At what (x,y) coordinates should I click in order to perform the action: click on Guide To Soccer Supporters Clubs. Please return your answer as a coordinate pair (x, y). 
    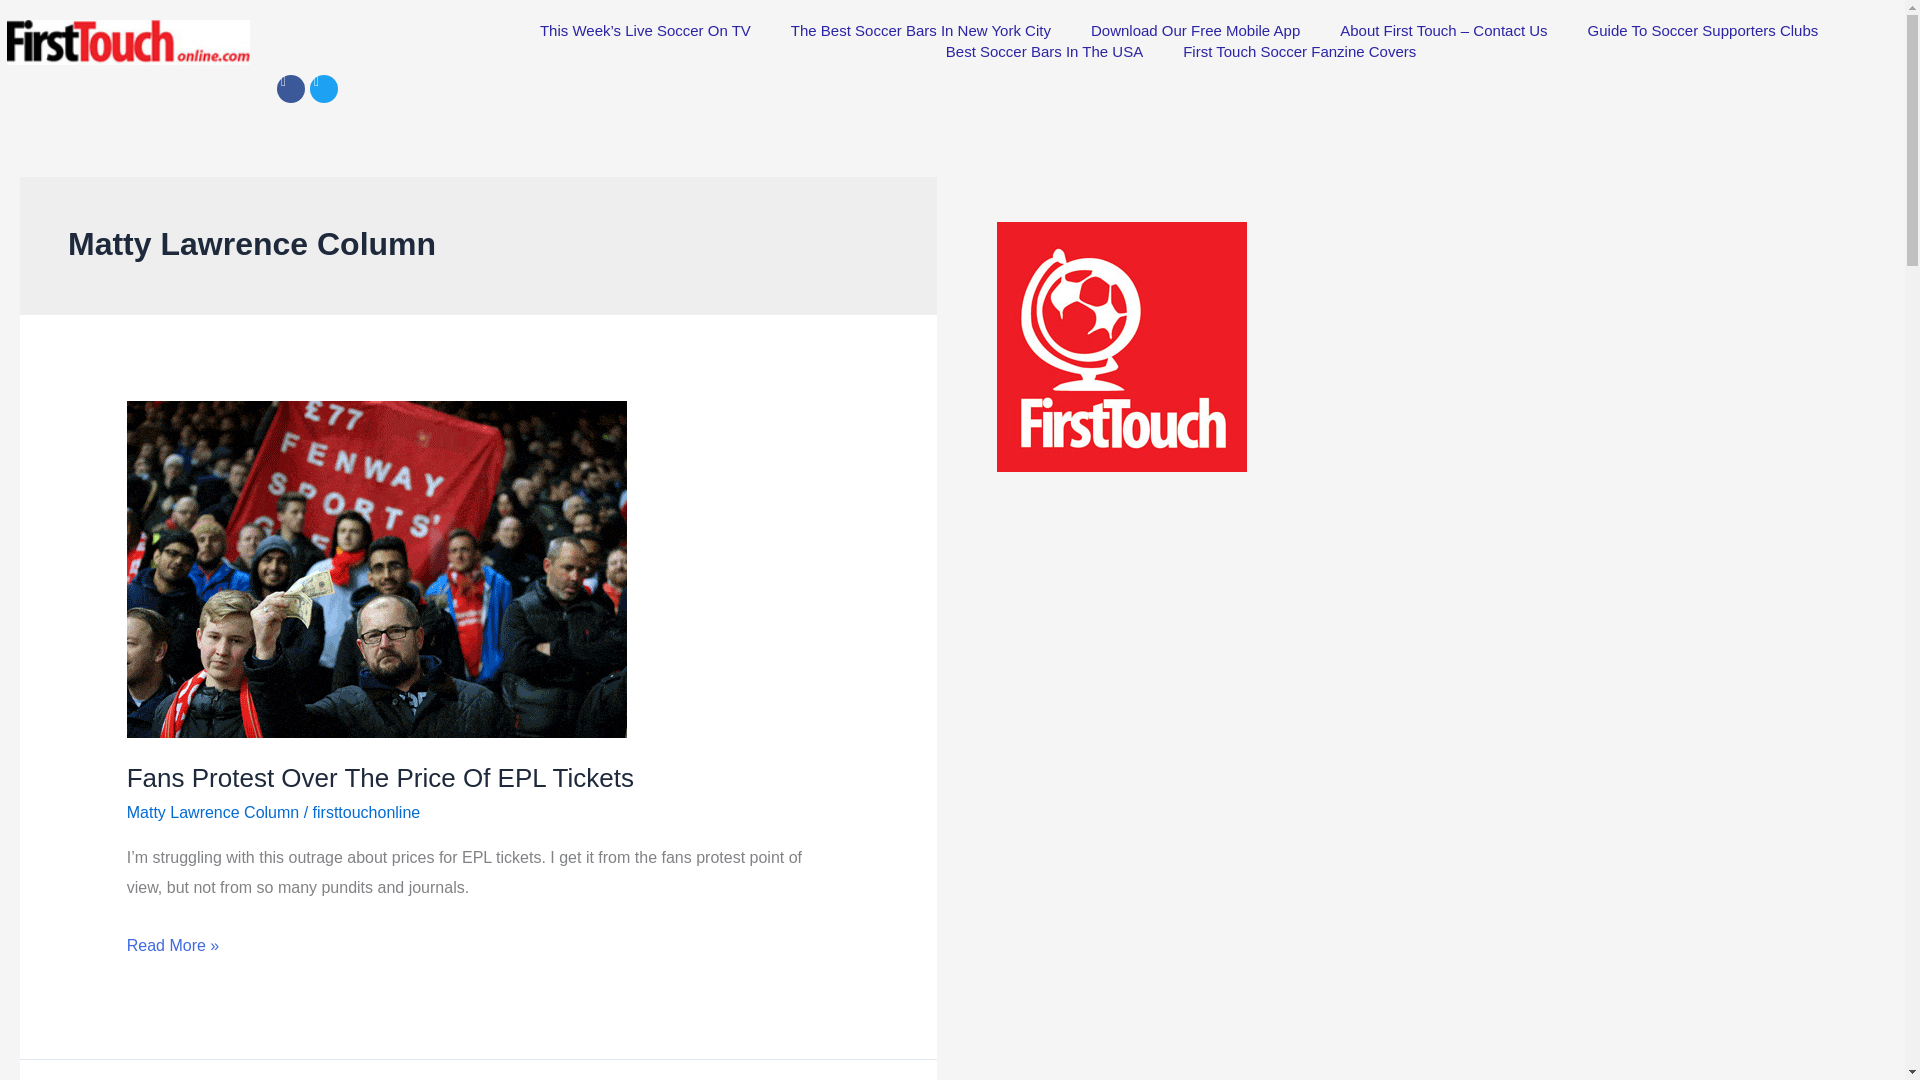
    Looking at the image, I should click on (1704, 30).